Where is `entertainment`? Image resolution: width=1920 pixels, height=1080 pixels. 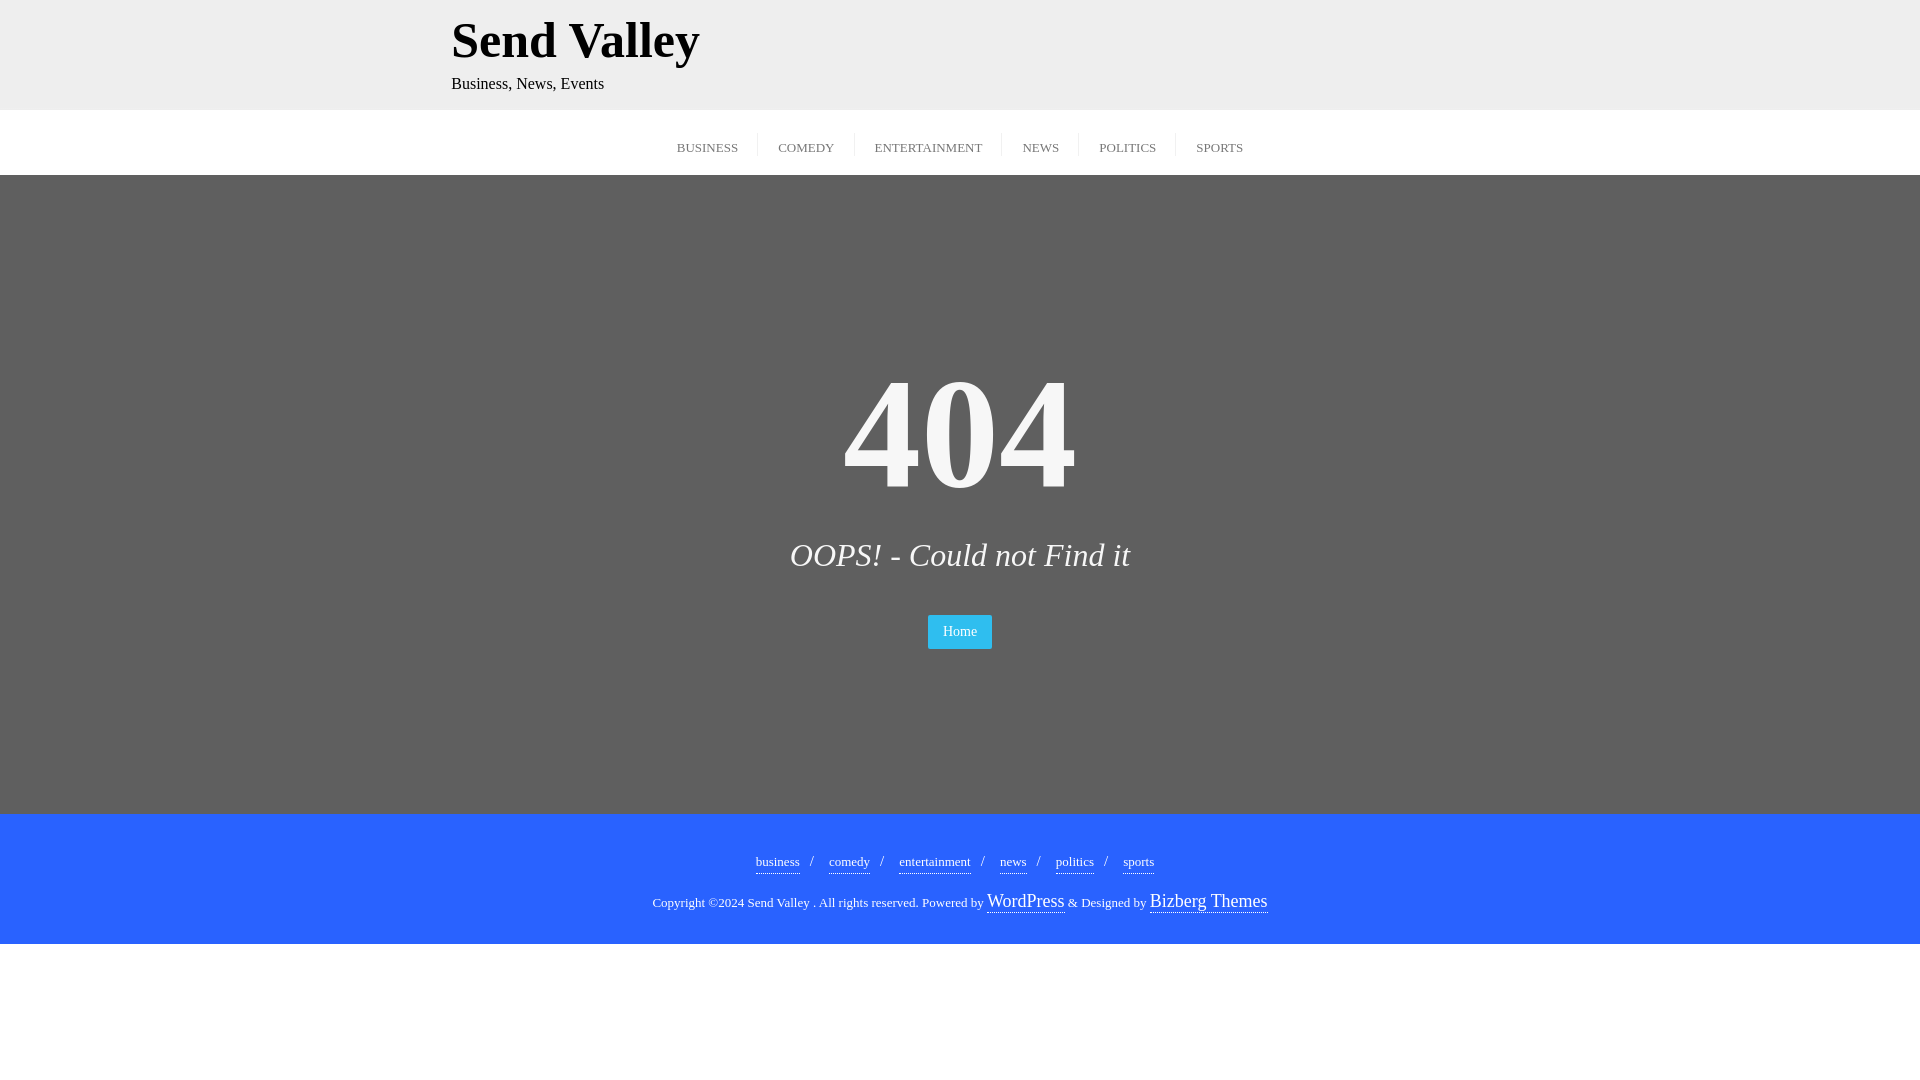
entertainment is located at coordinates (934, 862).